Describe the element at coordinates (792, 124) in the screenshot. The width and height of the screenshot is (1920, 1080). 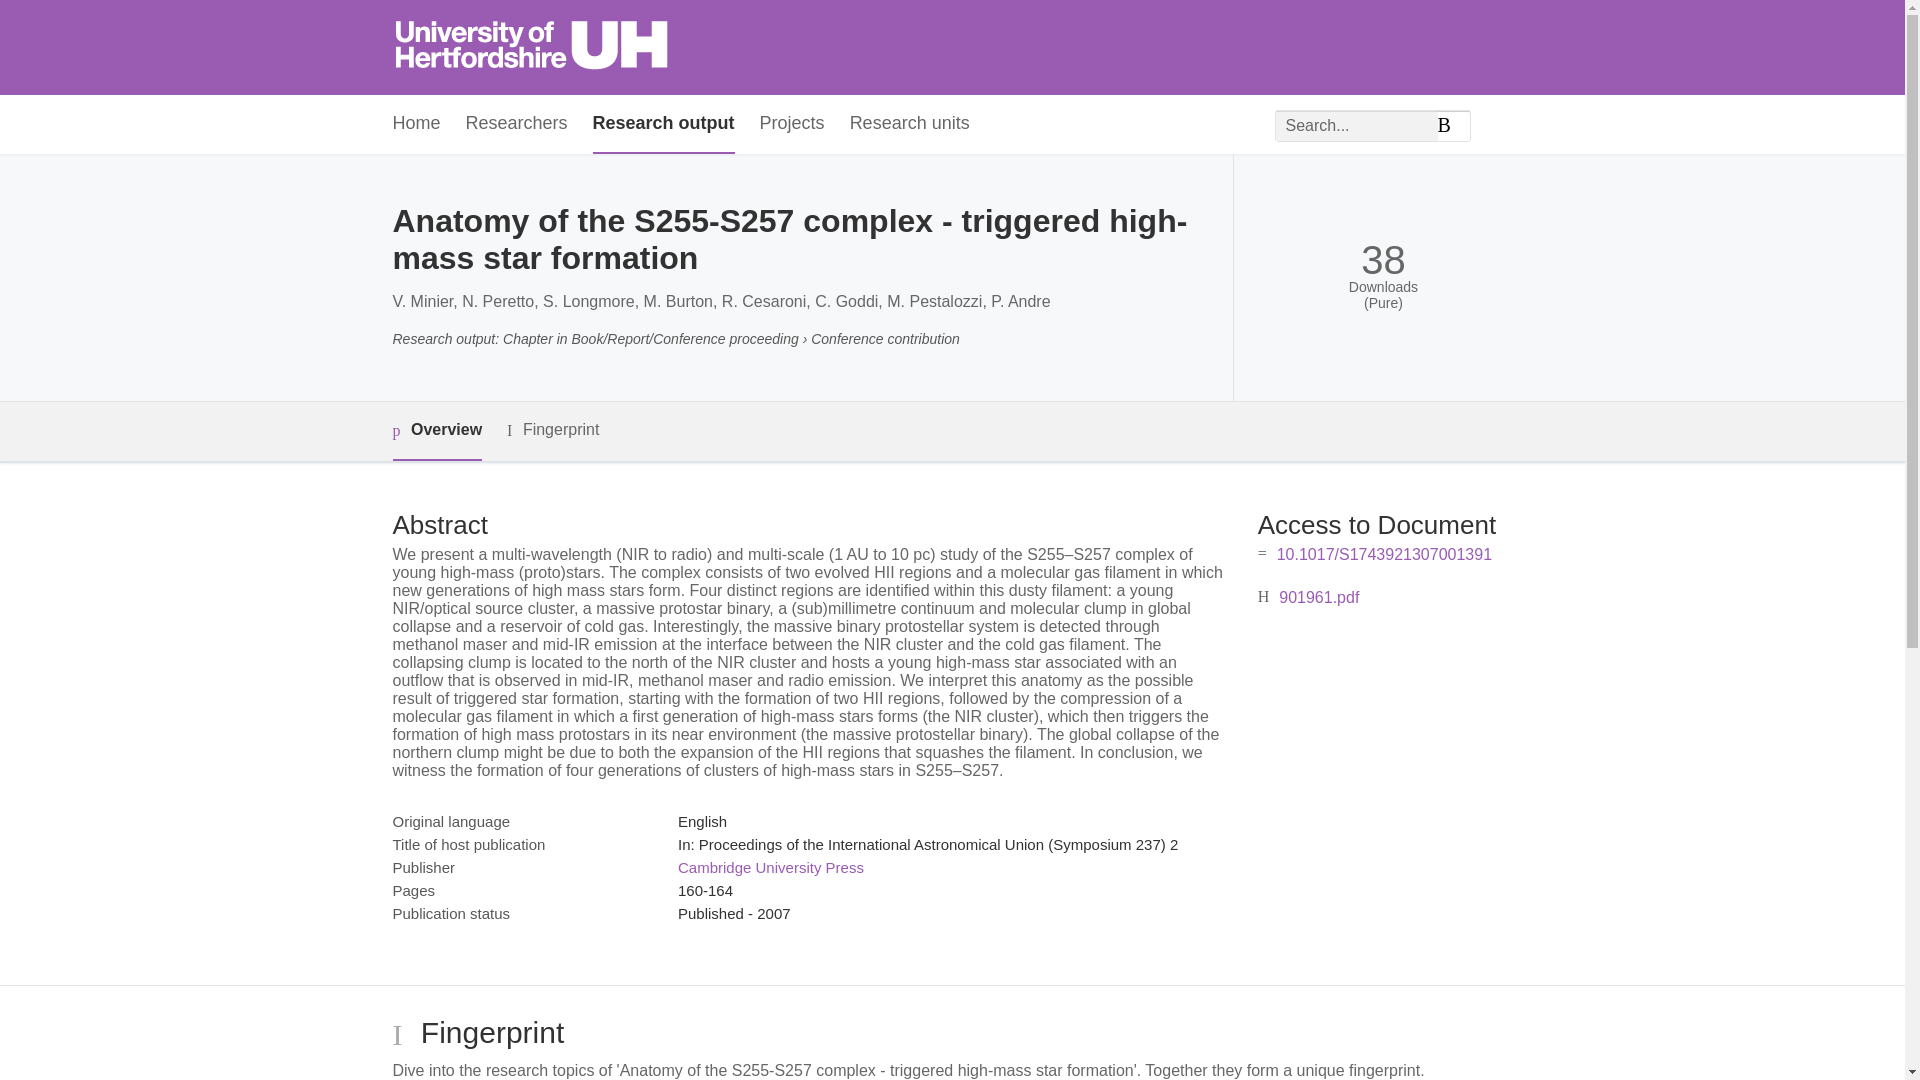
I see `Projects` at that location.